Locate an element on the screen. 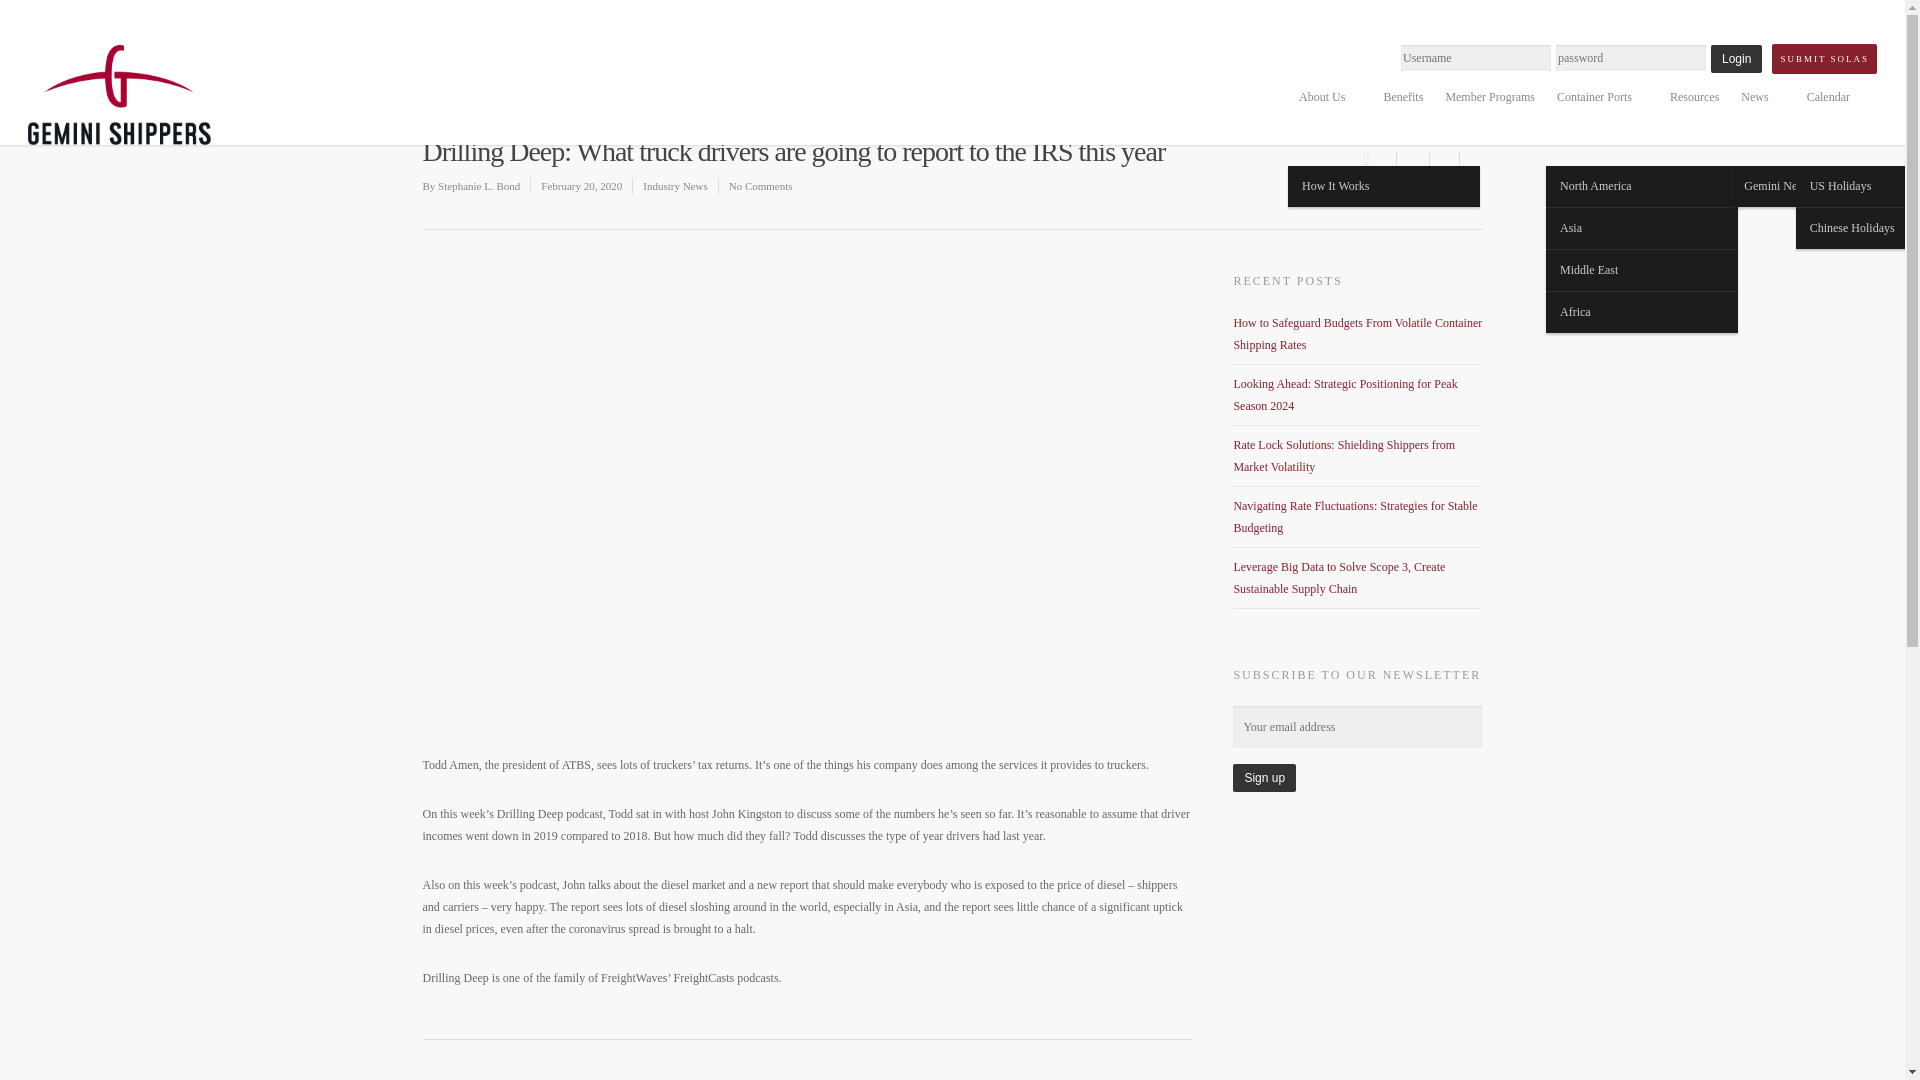  Asia is located at coordinates (1641, 228).